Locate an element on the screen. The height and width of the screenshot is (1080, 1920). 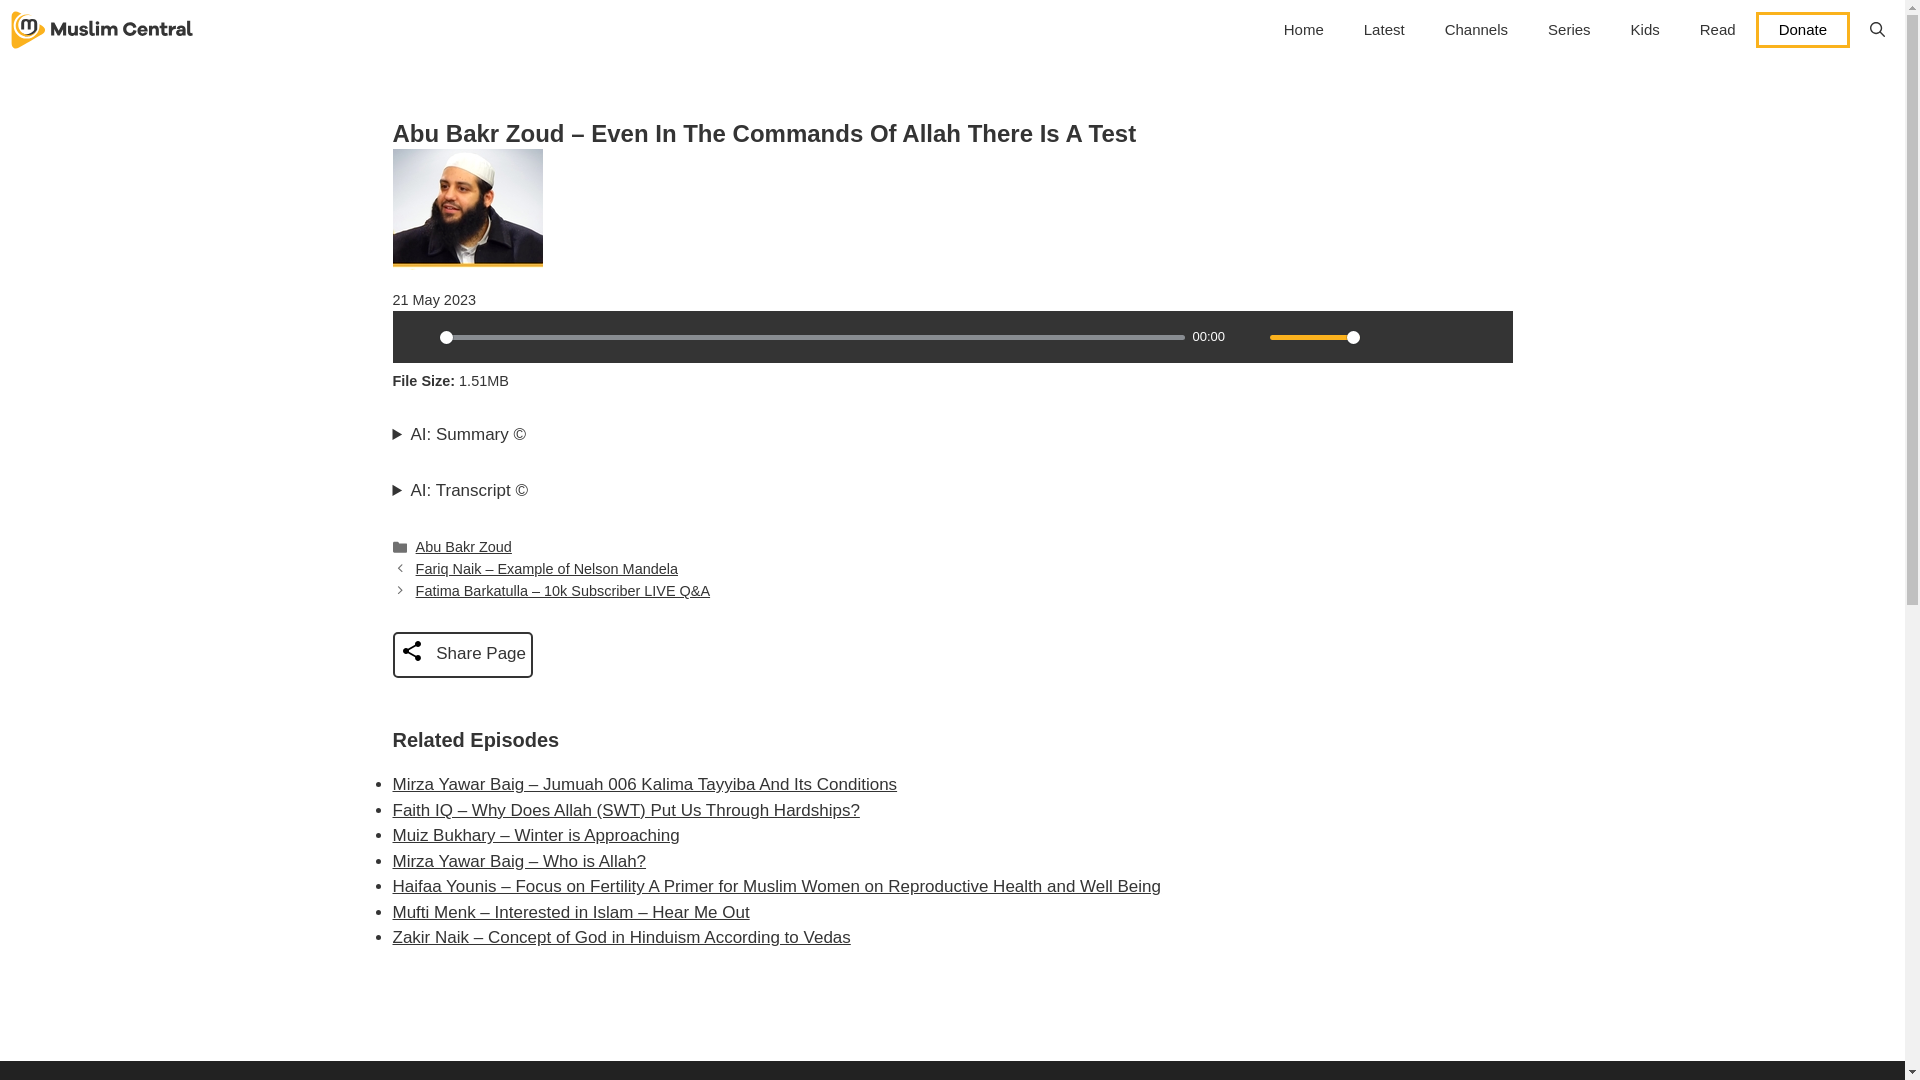
Abu Bakr Zoud is located at coordinates (464, 546).